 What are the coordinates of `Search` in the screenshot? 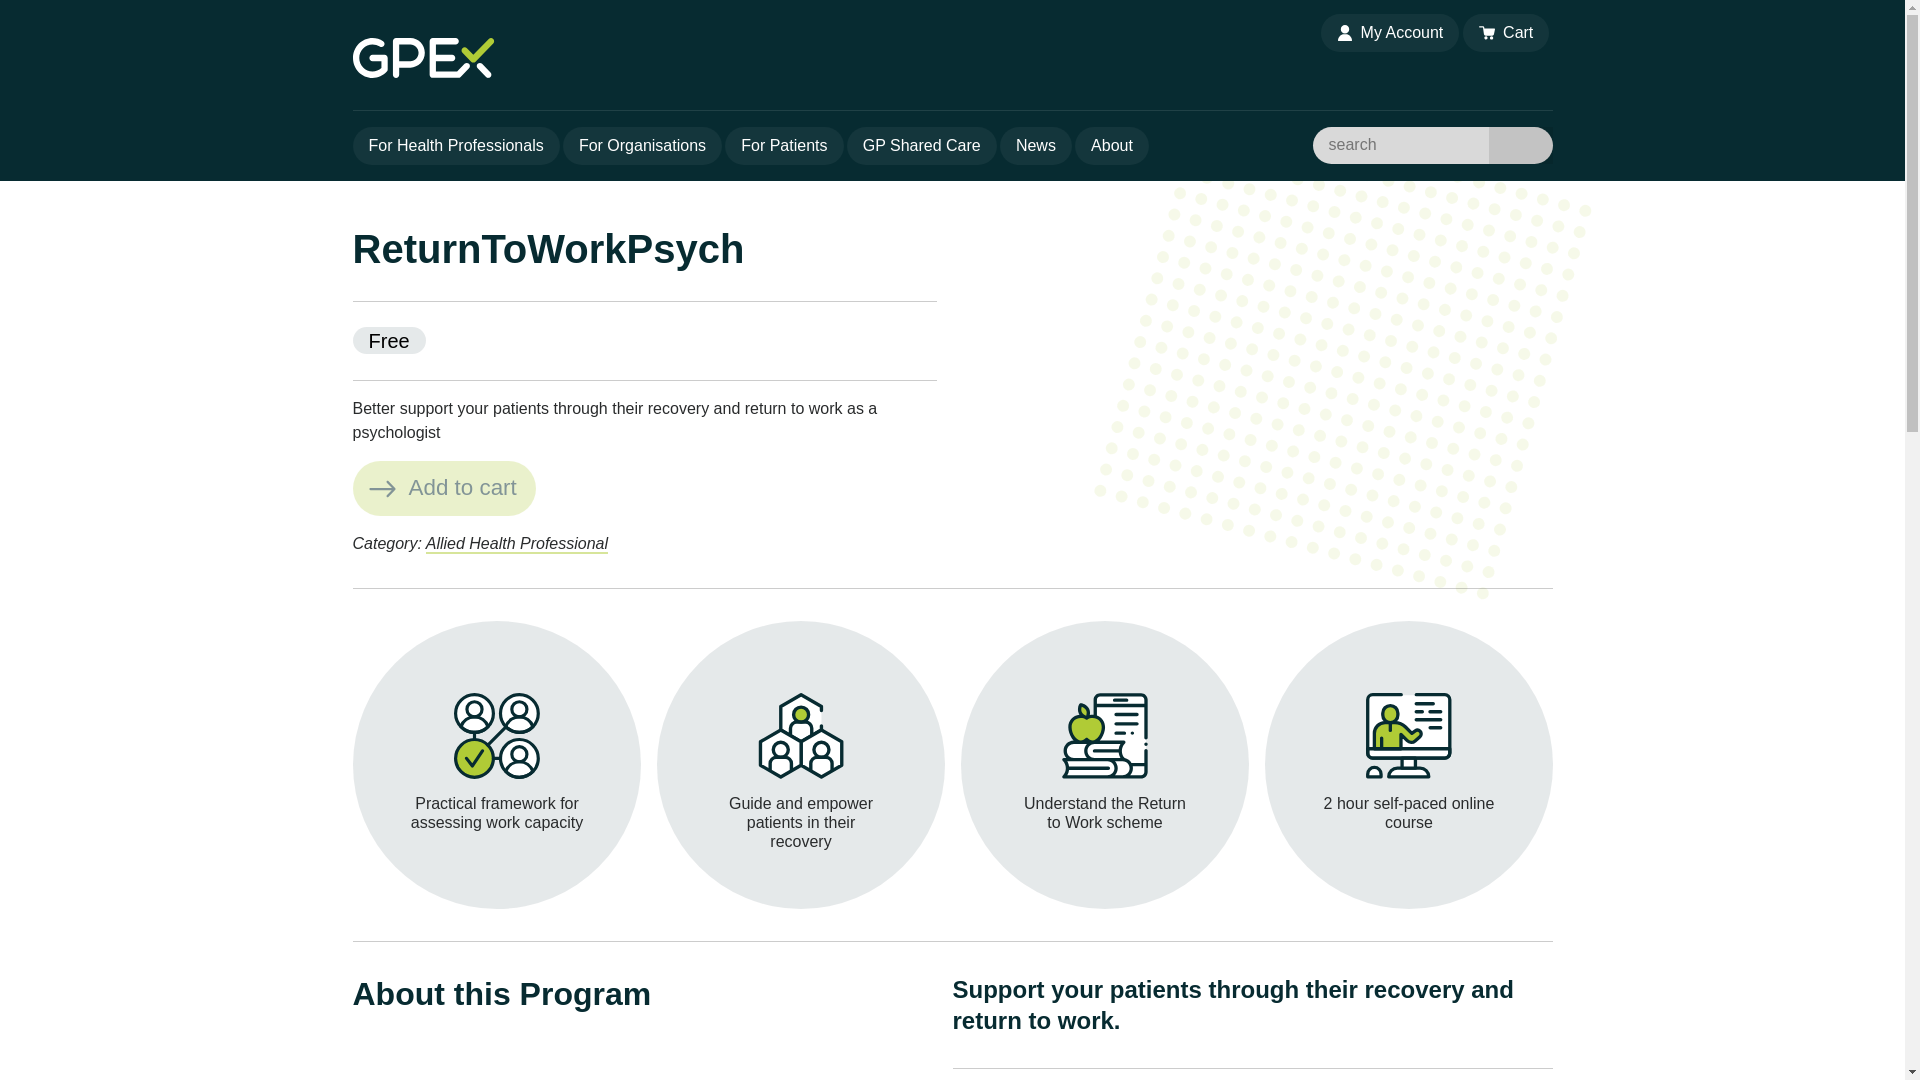 It's located at (1520, 146).